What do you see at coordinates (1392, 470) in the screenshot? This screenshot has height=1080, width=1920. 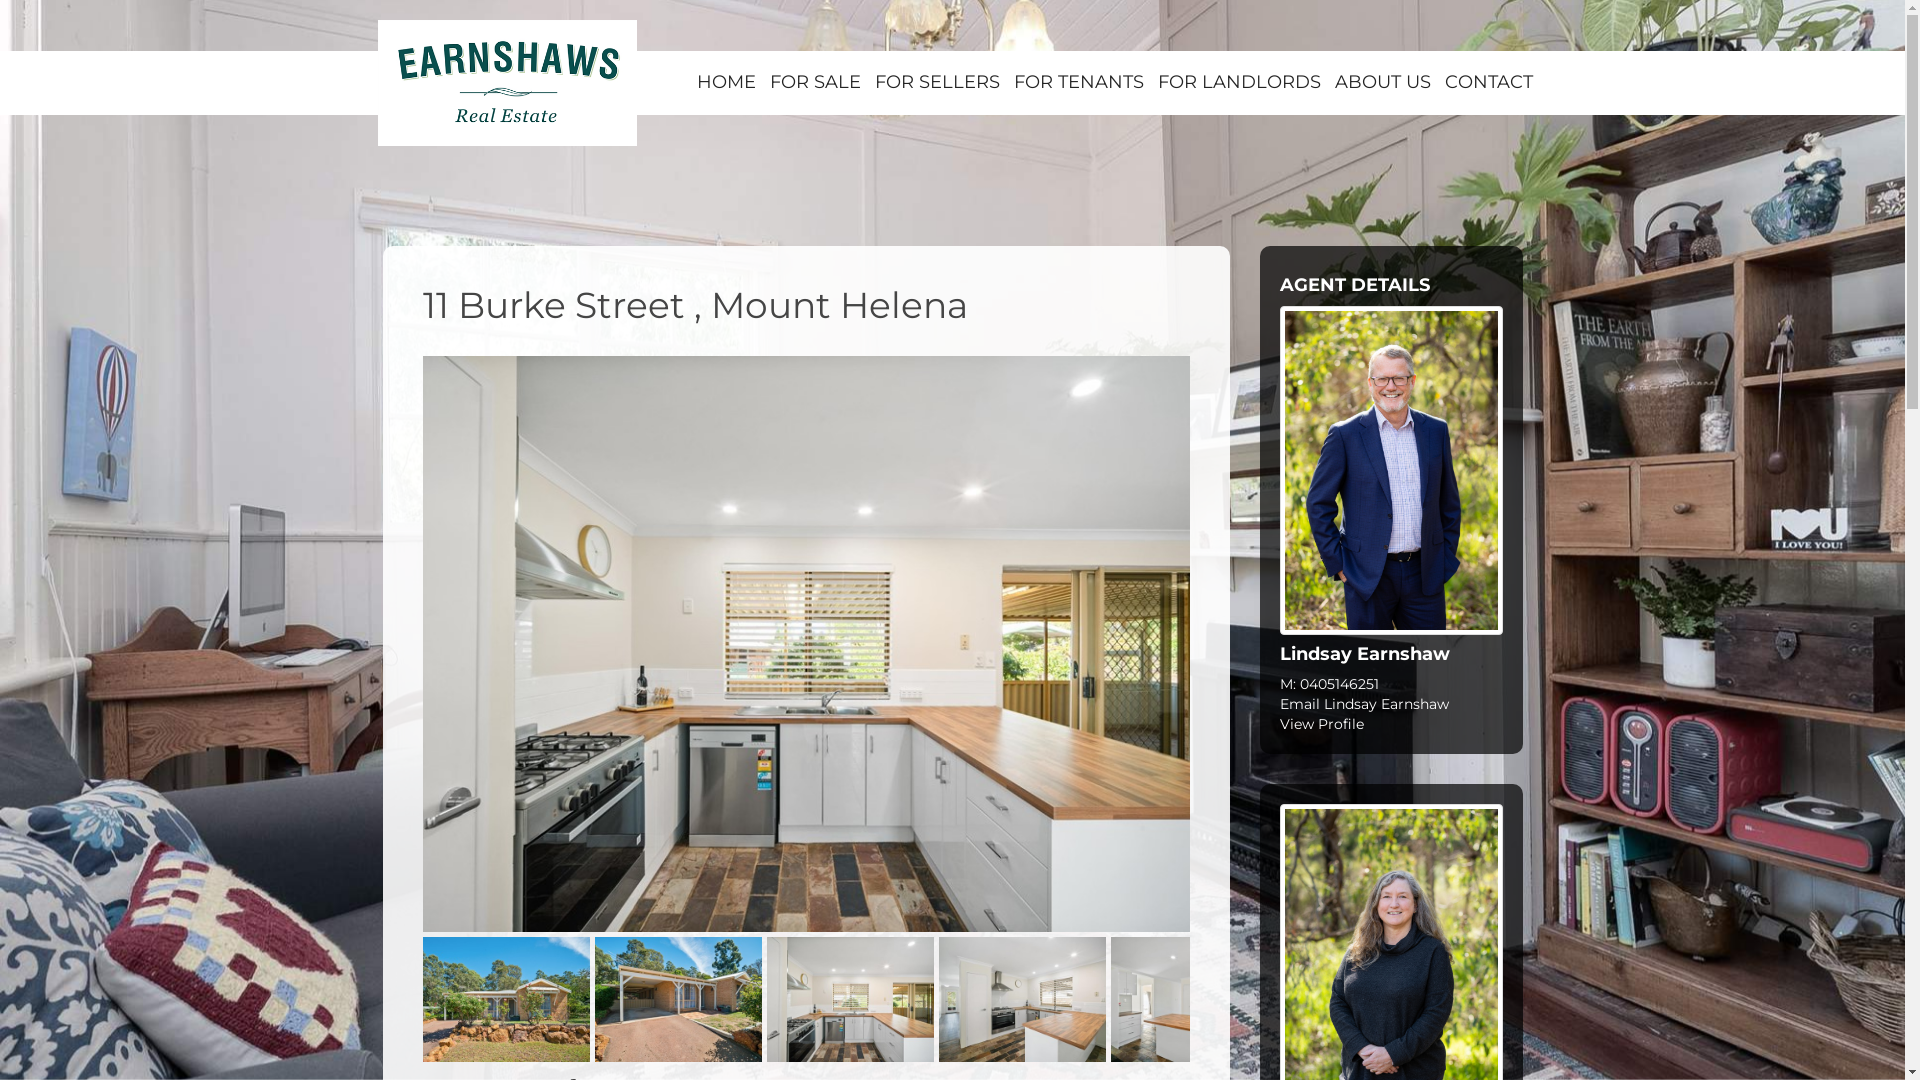 I see `Lindsay Earnshaw` at bounding box center [1392, 470].